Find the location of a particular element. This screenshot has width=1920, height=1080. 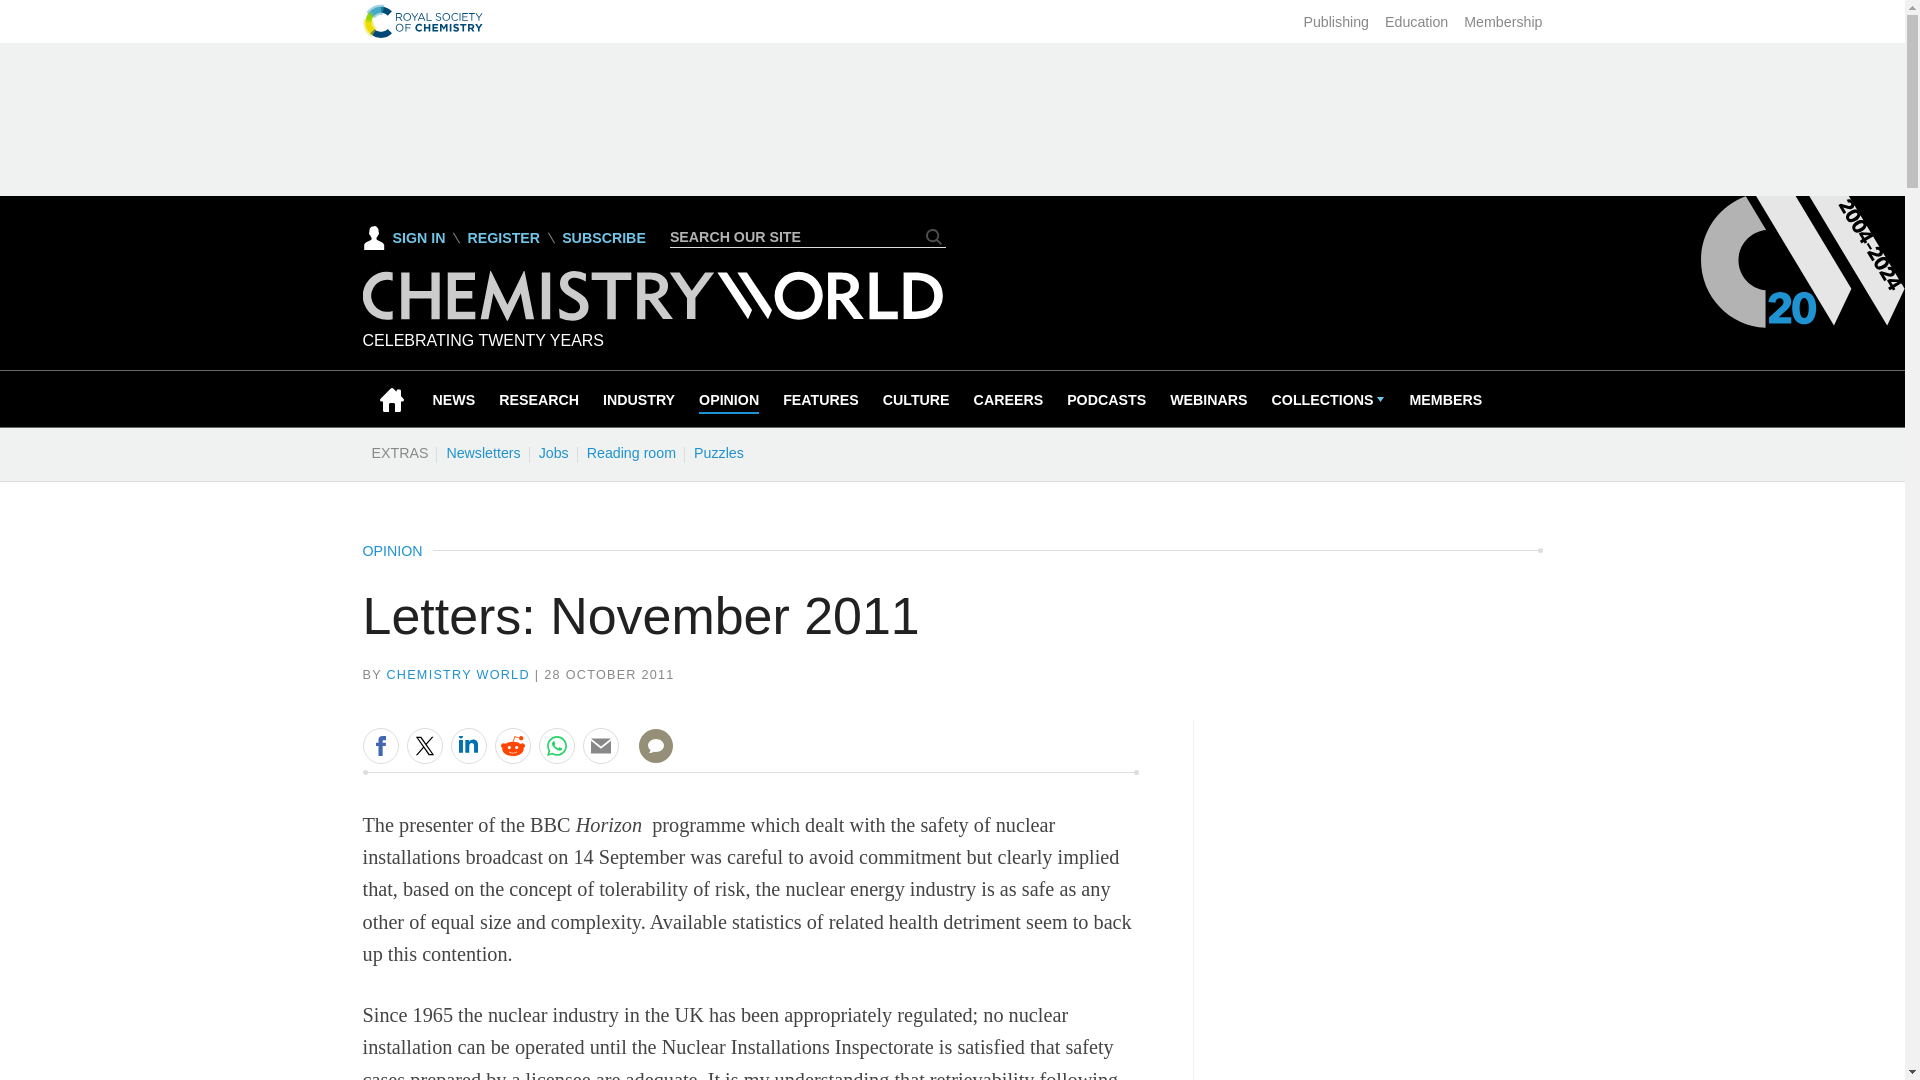

Reading room is located at coordinates (631, 452).